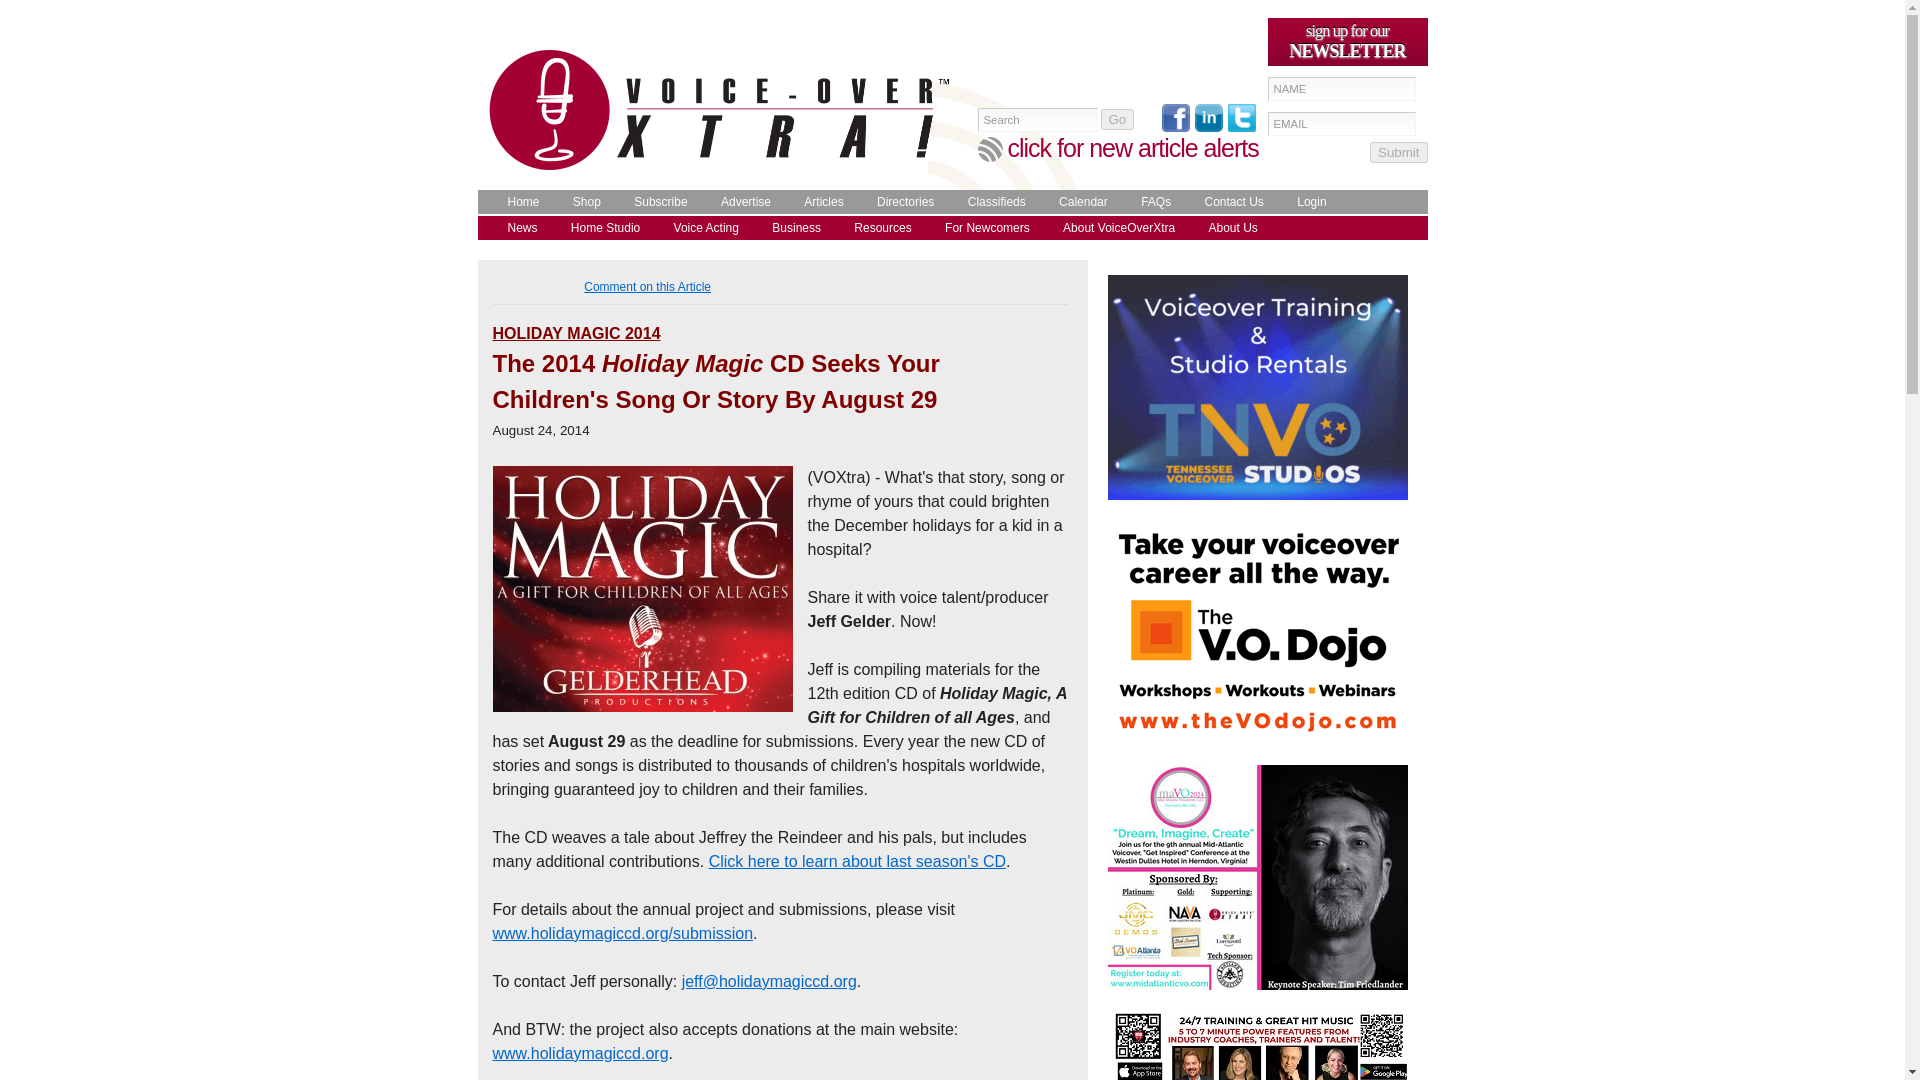 The height and width of the screenshot is (1080, 1920). I want to click on Classifieds, so click(992, 202).